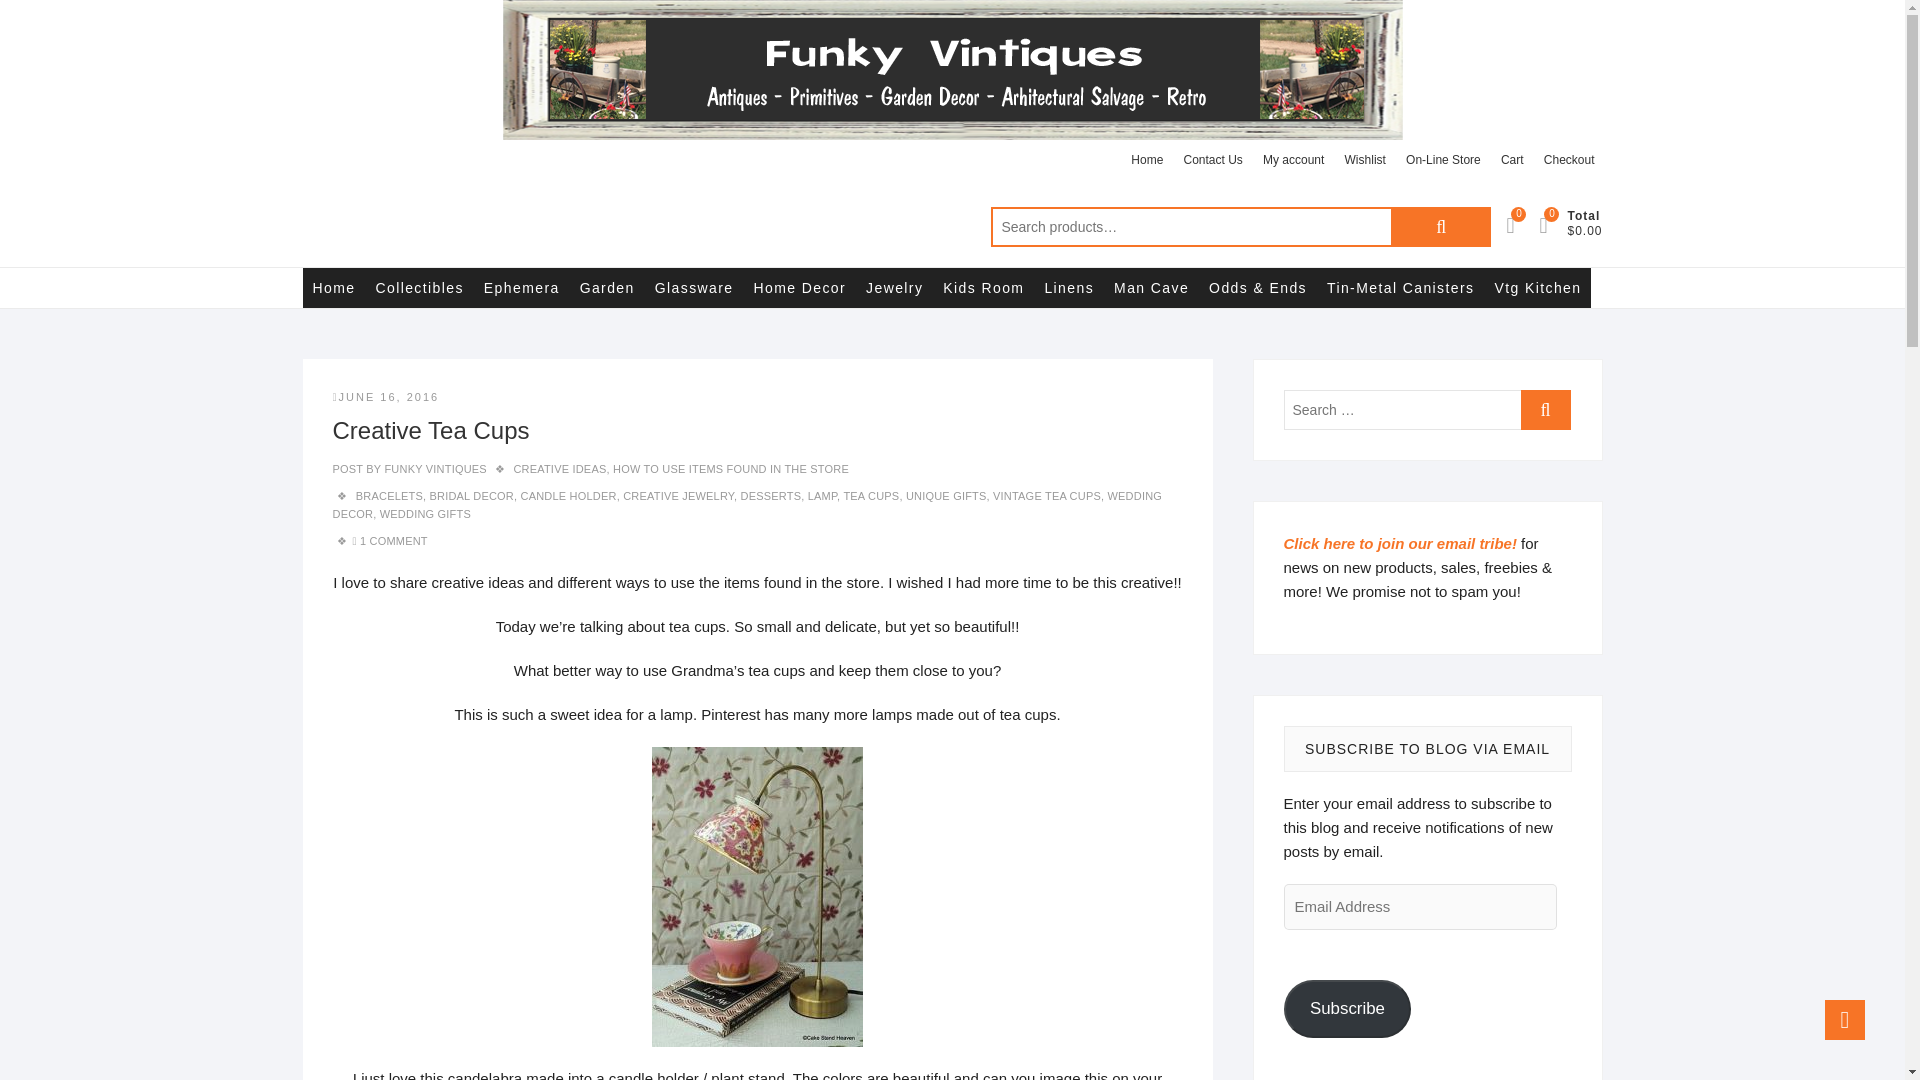 The height and width of the screenshot is (1080, 1920). Describe the element at coordinates (1364, 159) in the screenshot. I see `Wishlist` at that location.